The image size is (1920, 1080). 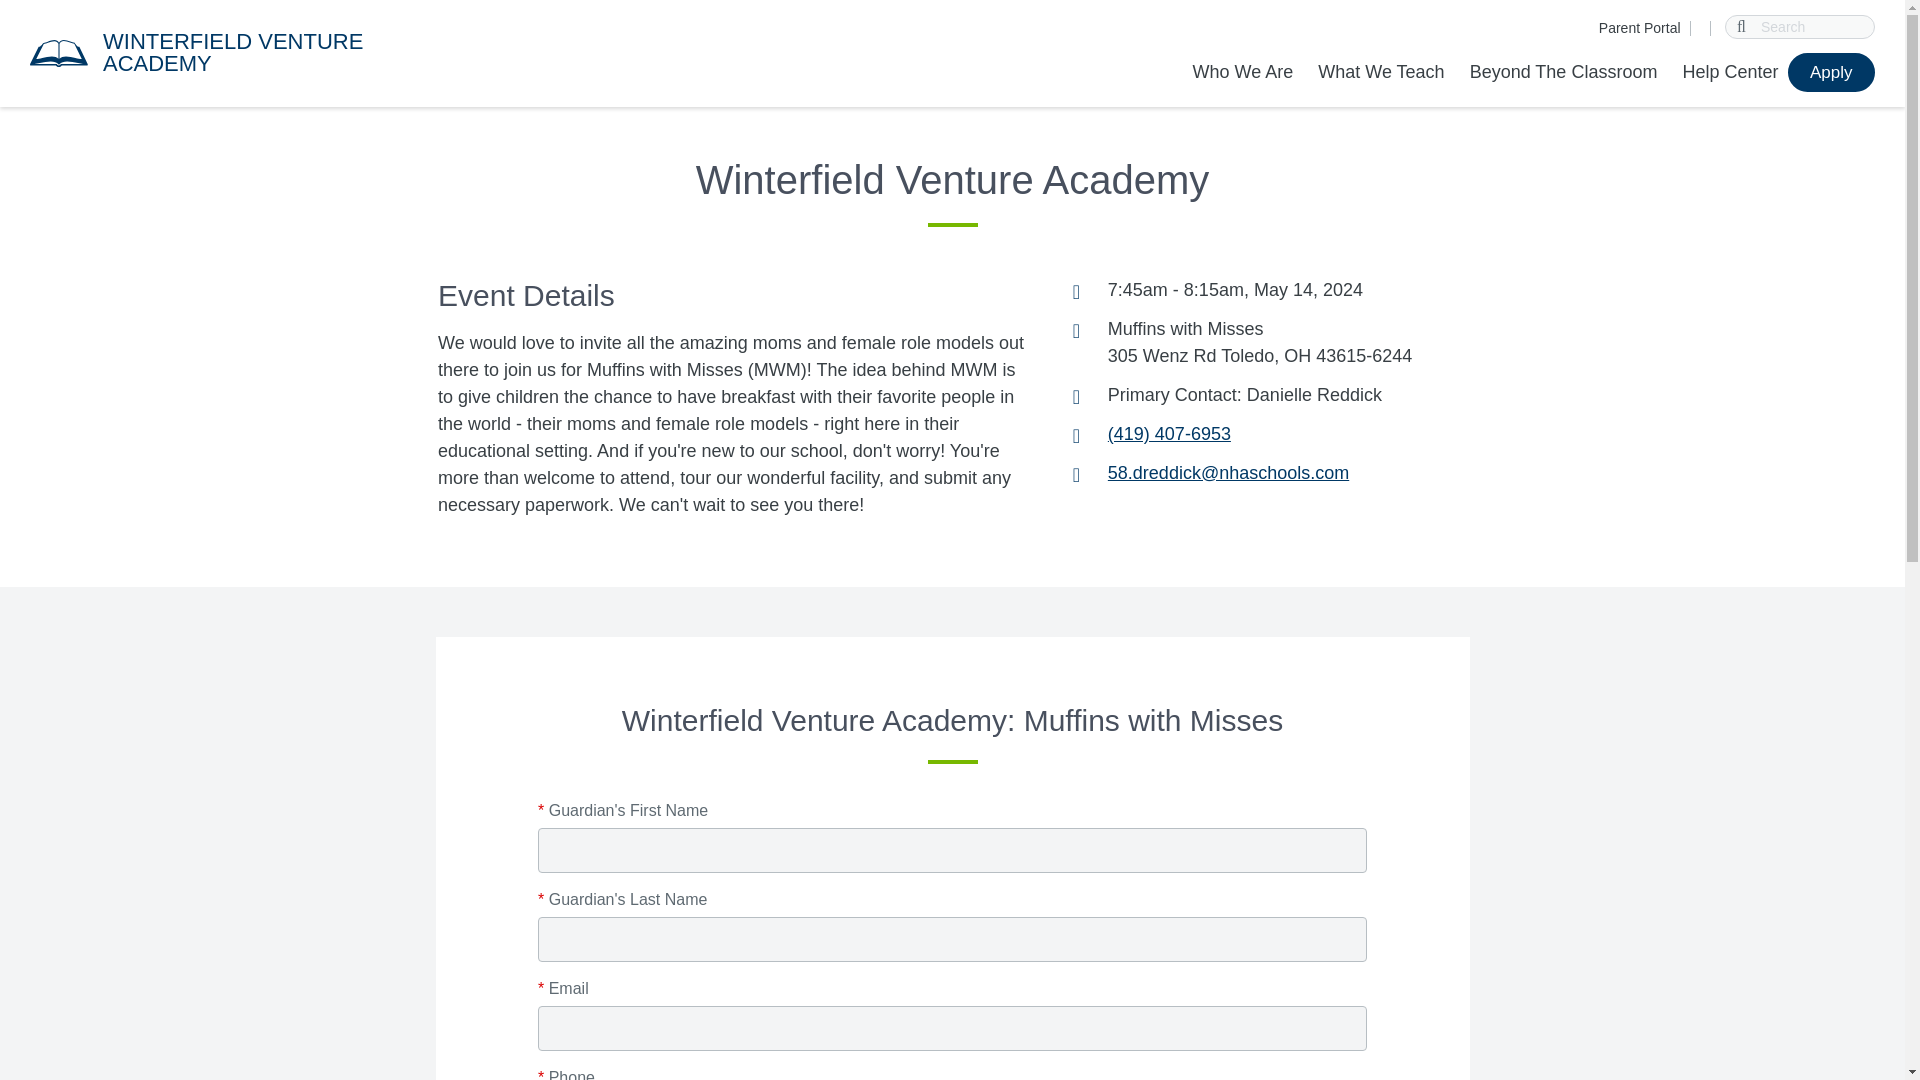 I want to click on search, so click(x=1742, y=26).